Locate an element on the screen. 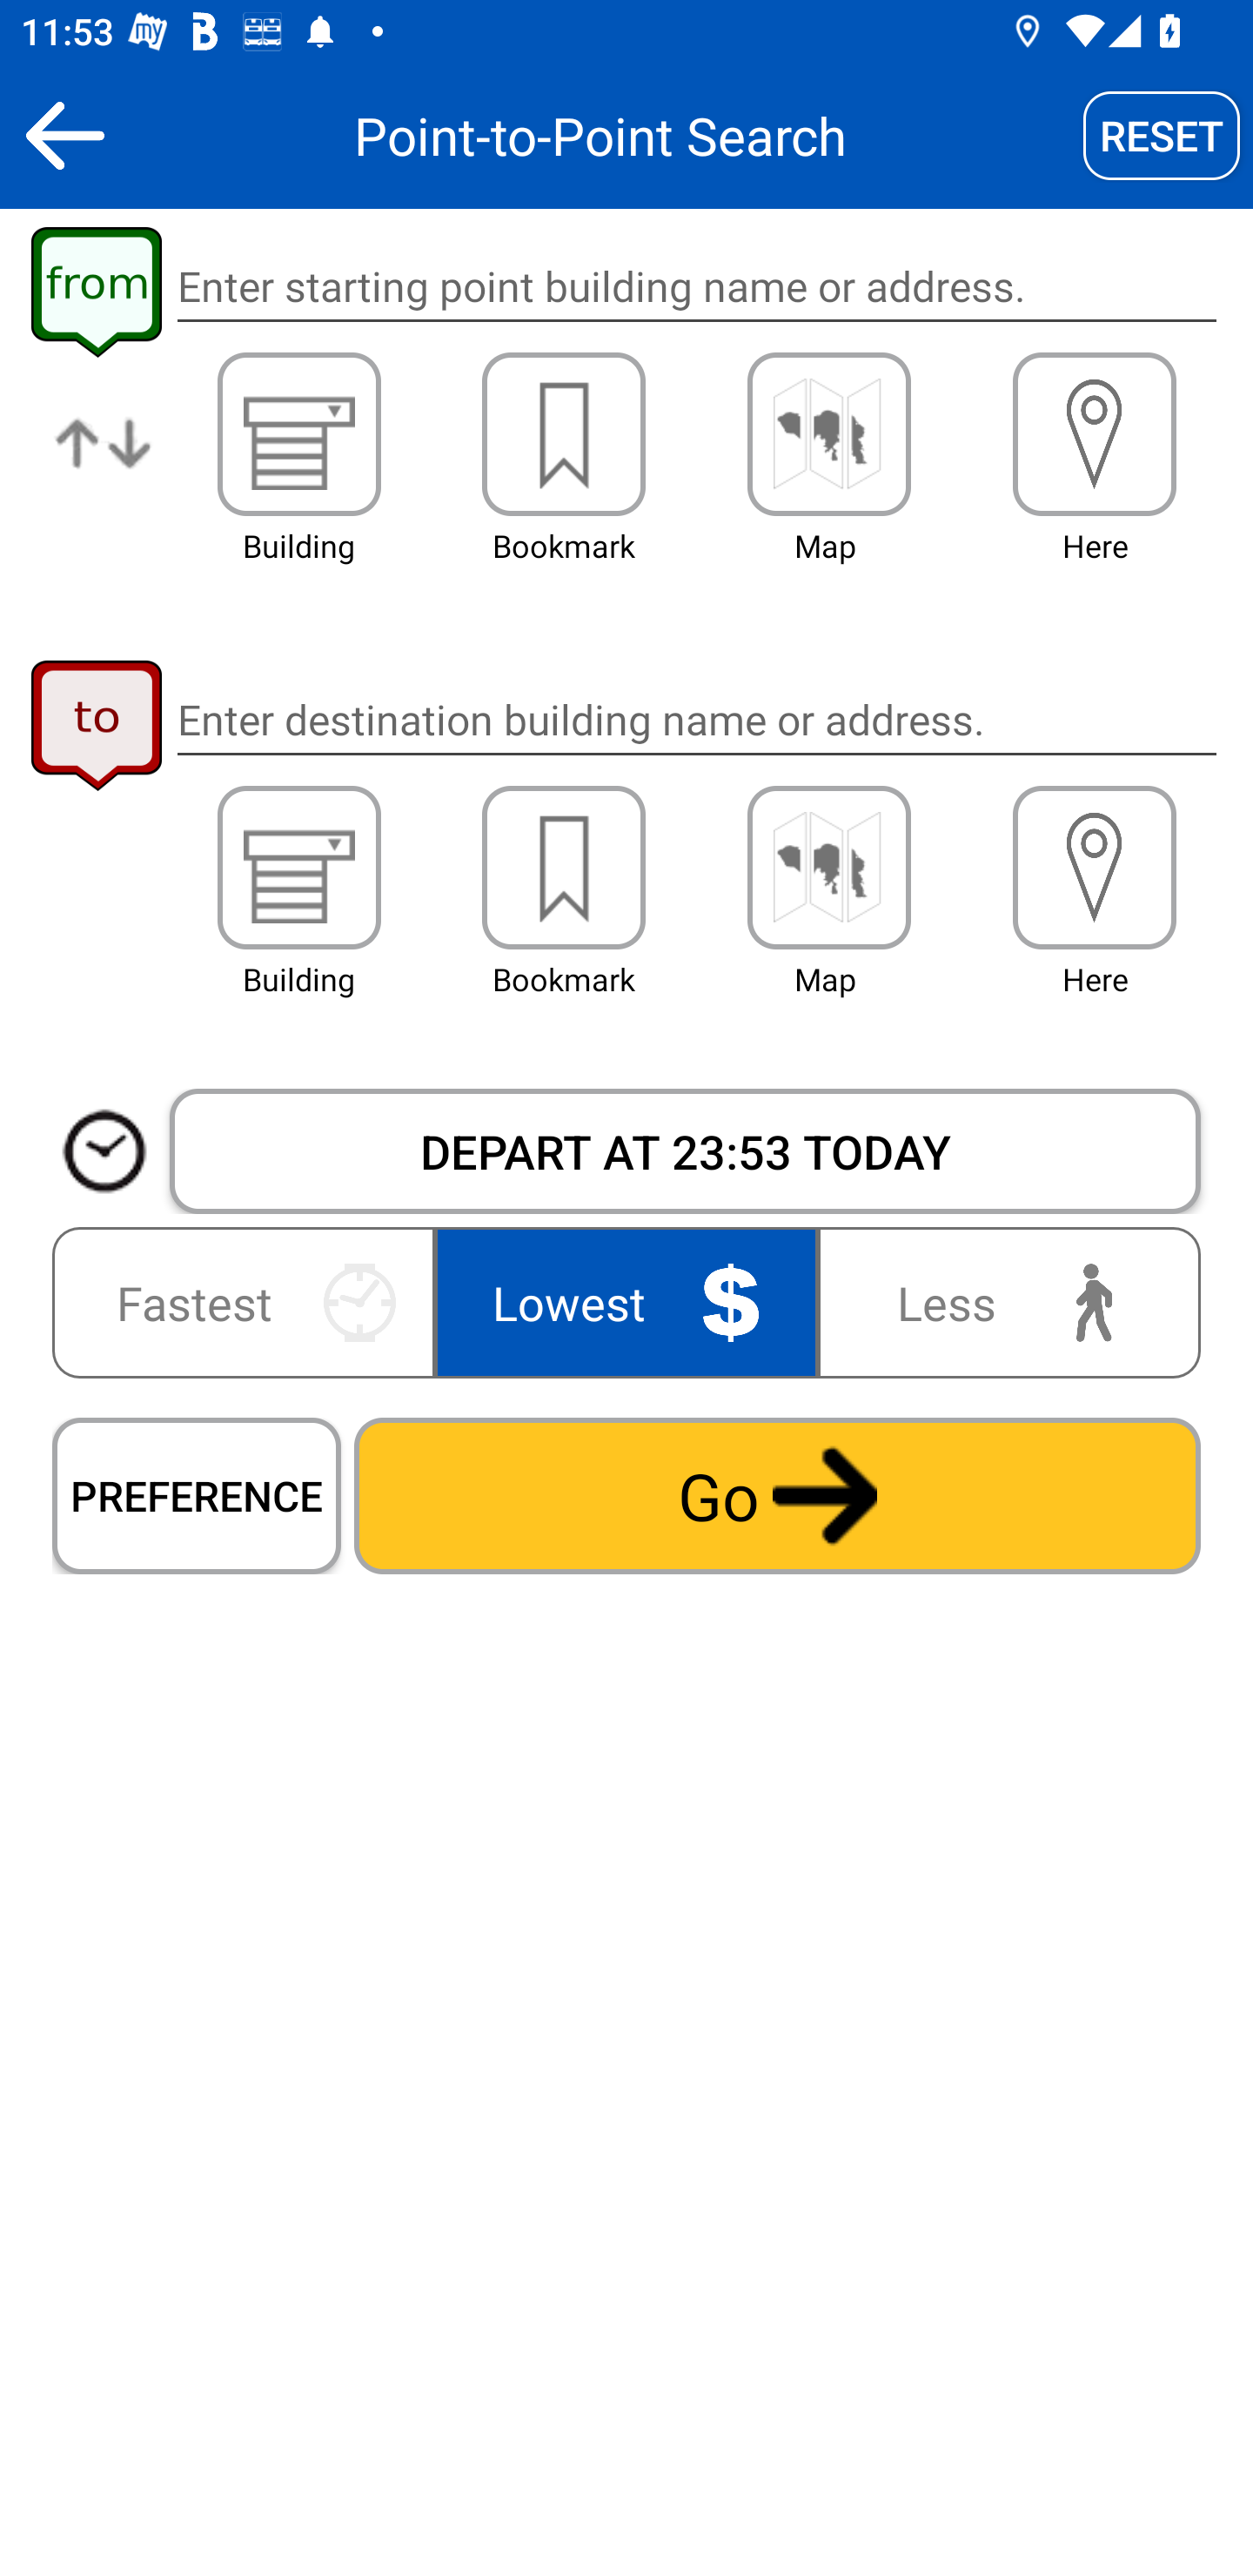  Here is located at coordinates (1095, 433).